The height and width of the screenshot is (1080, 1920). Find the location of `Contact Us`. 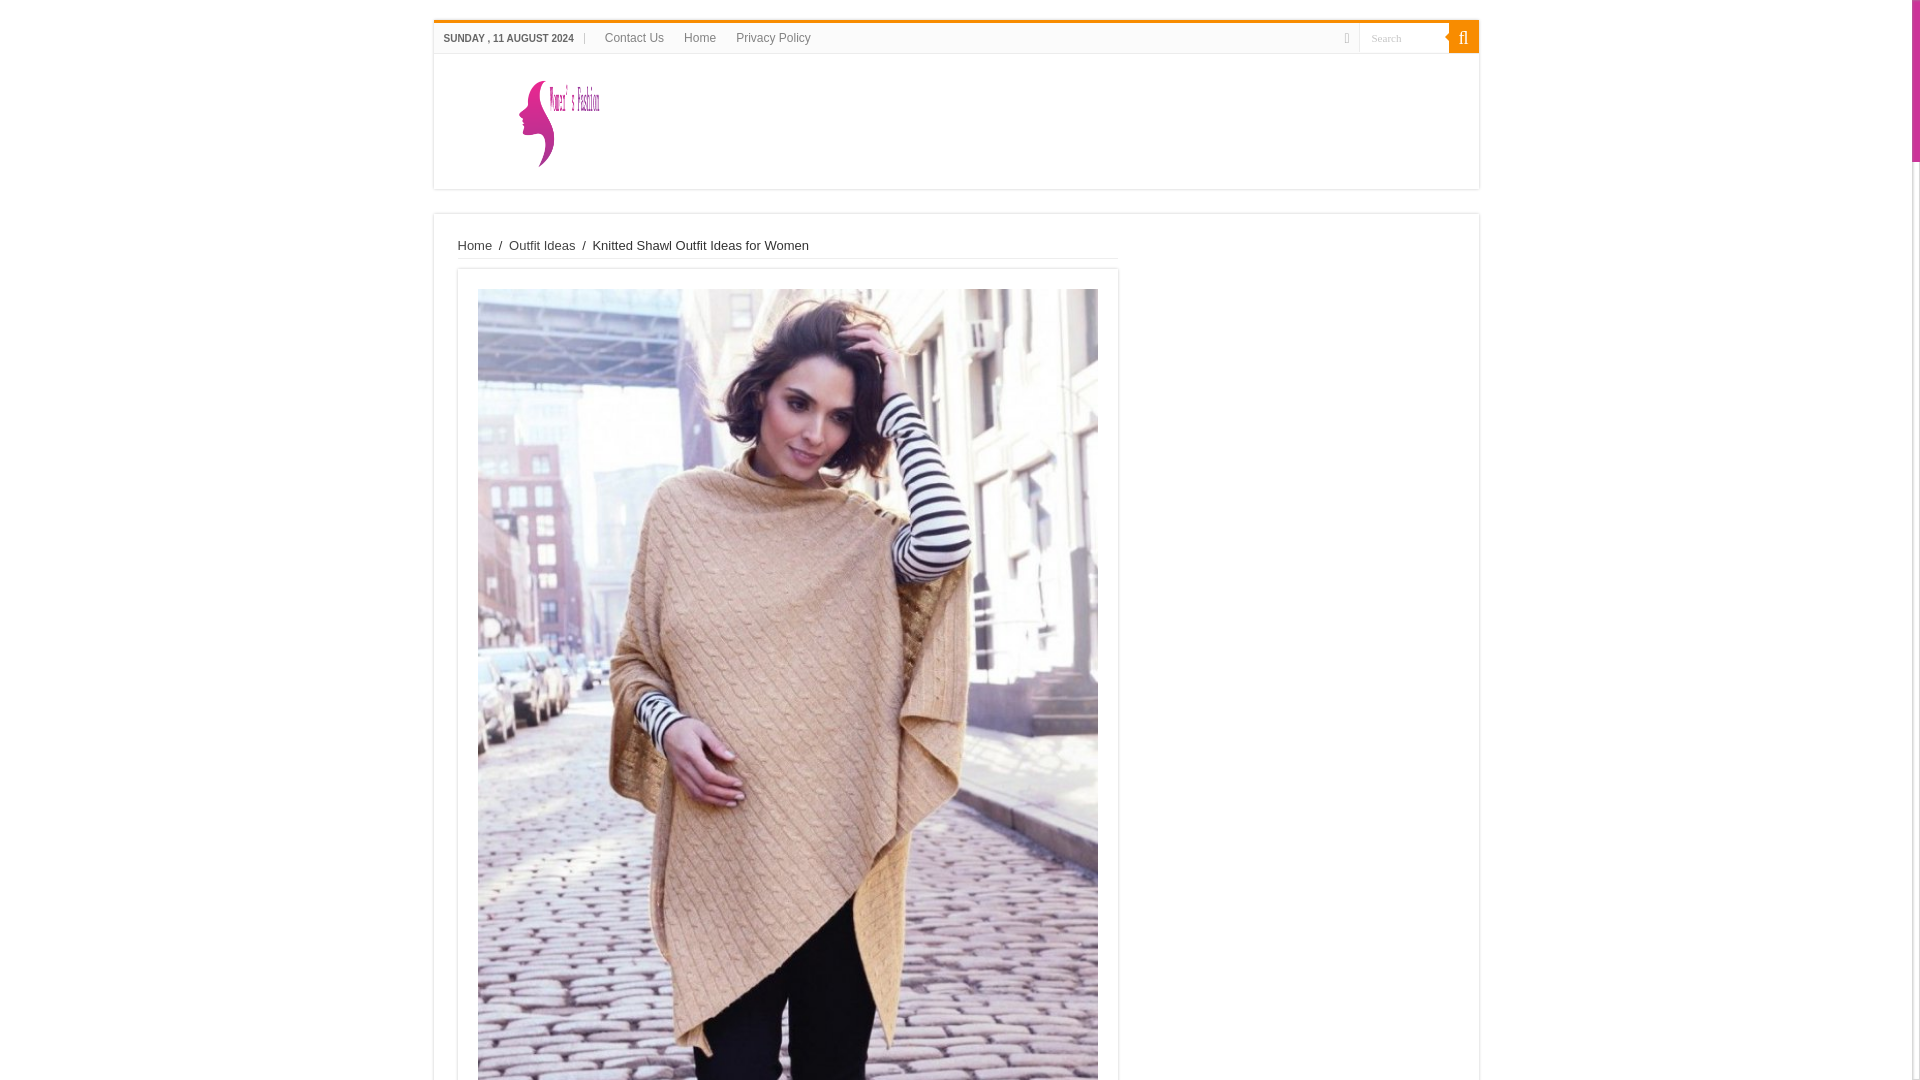

Contact Us is located at coordinates (634, 37).